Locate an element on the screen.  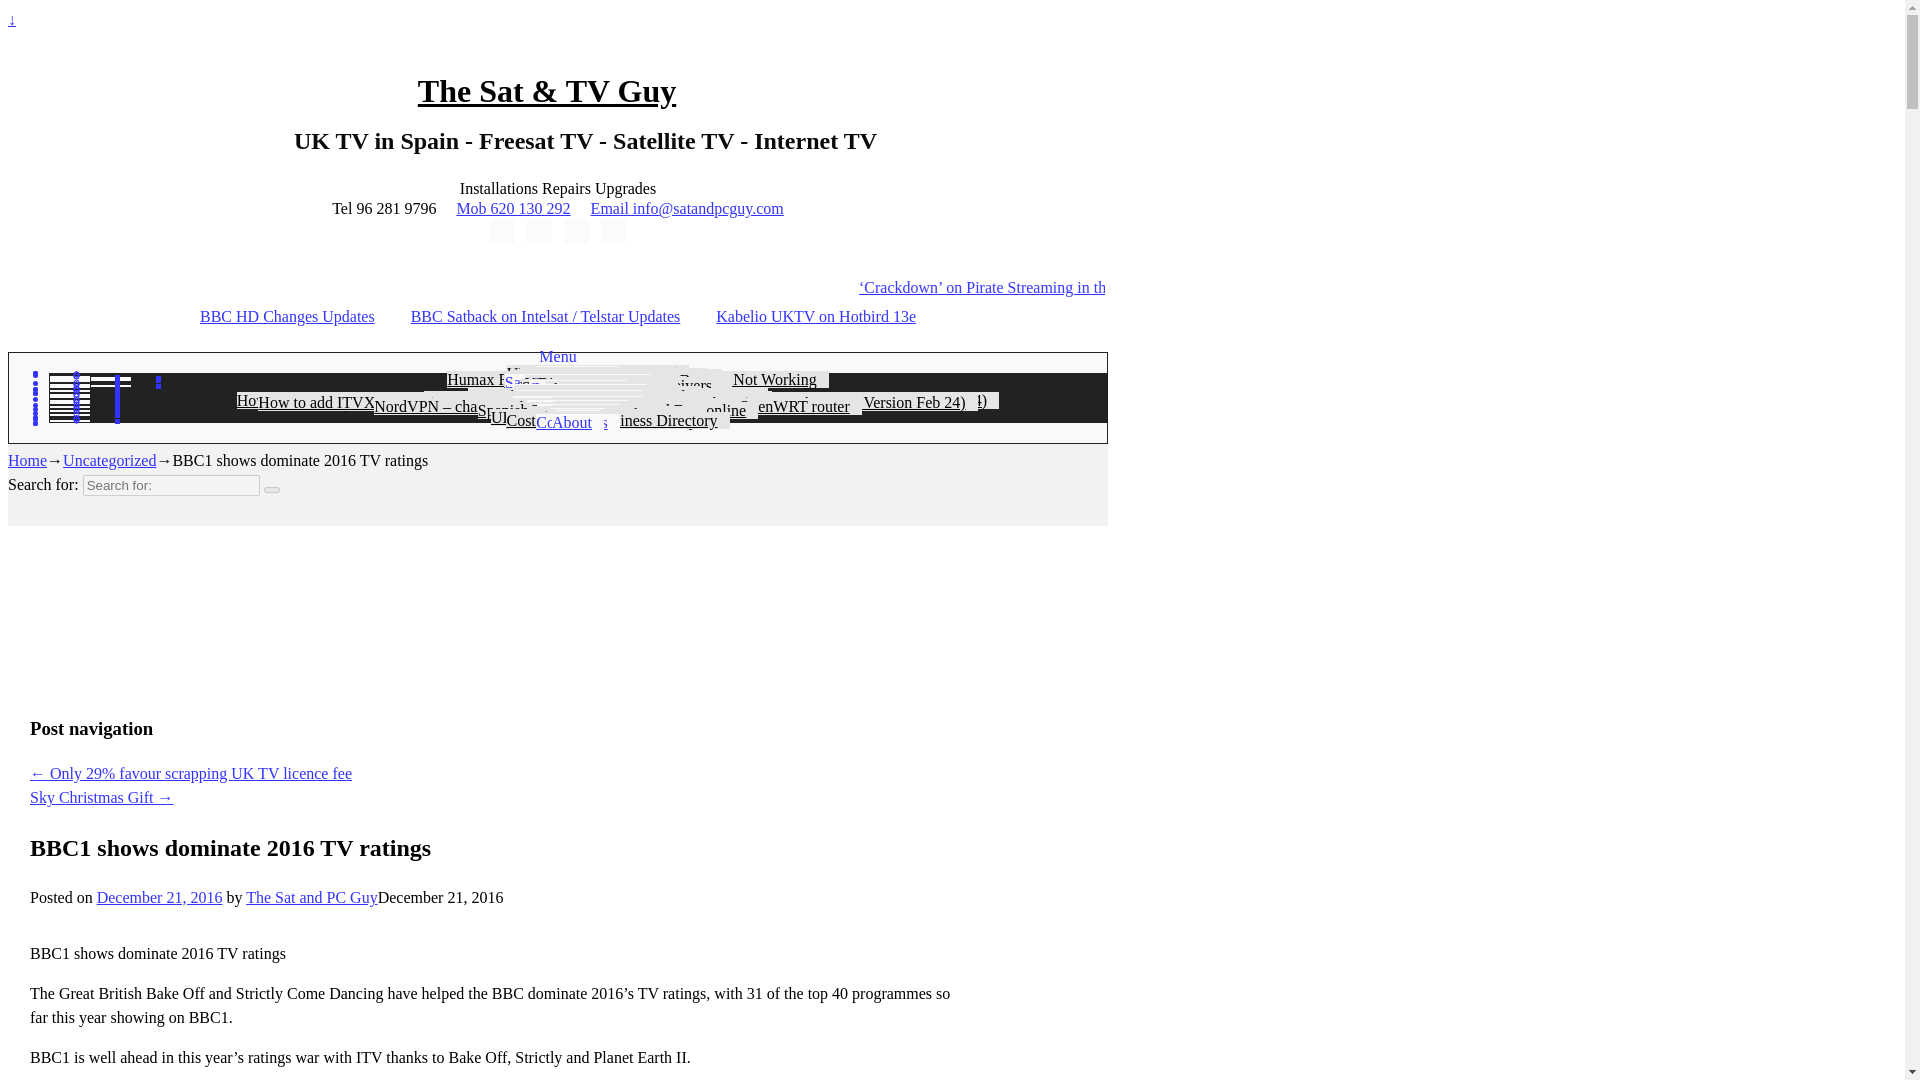
Software Updates is located at coordinates (637, 377).